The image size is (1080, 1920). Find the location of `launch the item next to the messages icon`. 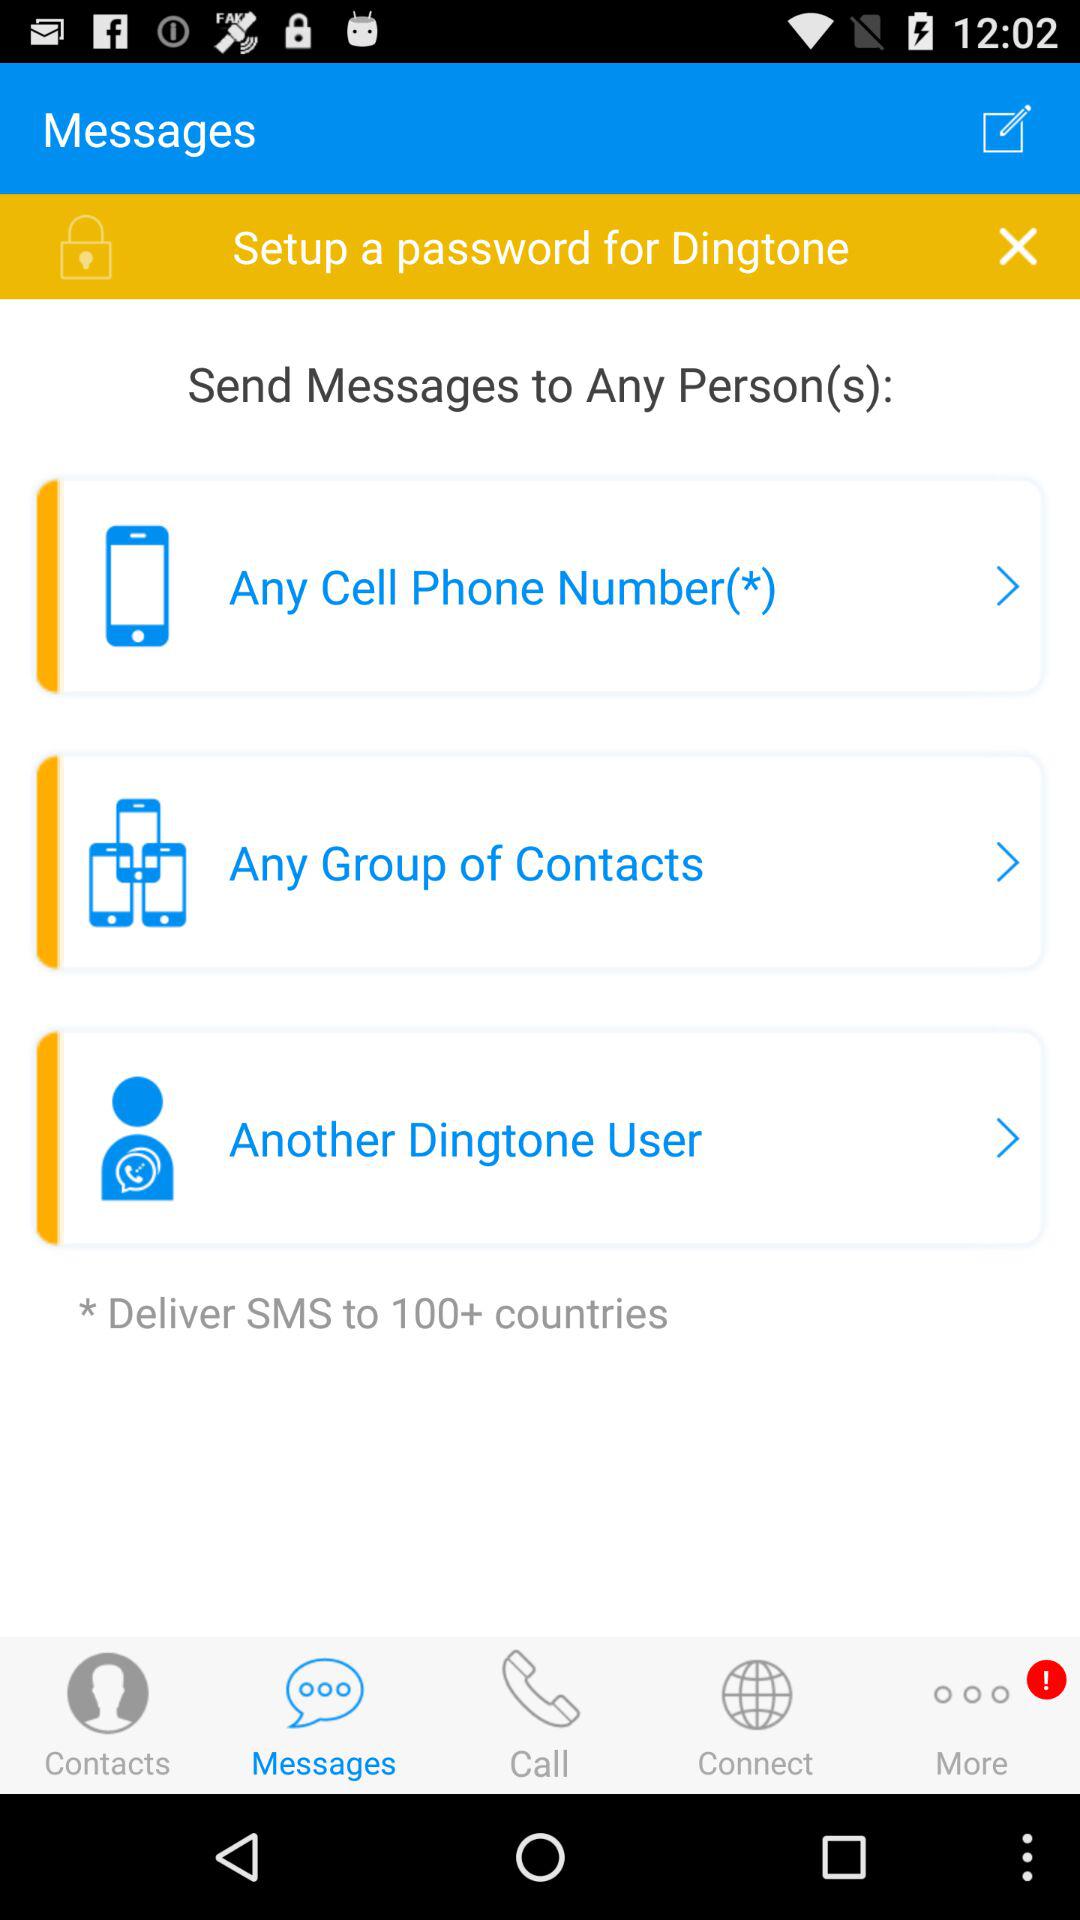

launch the item next to the messages icon is located at coordinates (1006, 128).